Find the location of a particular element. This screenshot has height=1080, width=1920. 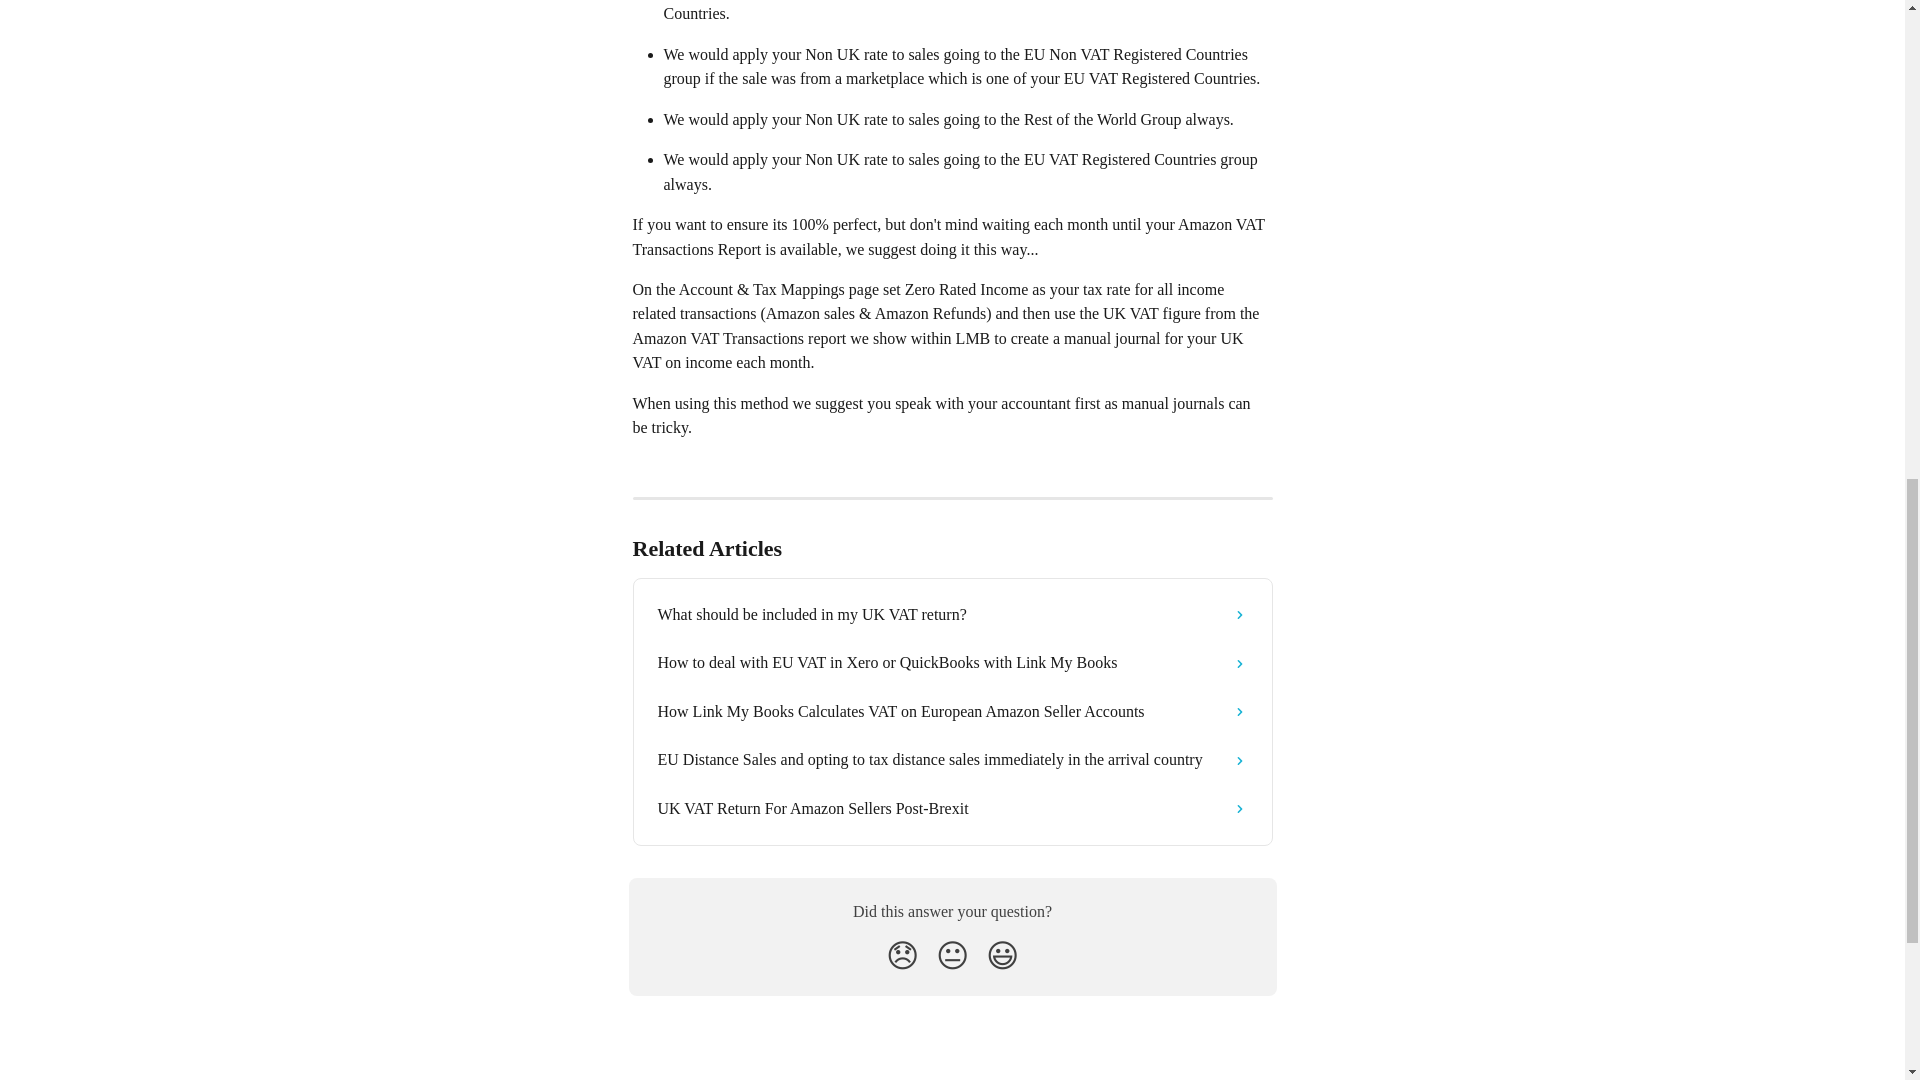

Smiley is located at coordinates (1002, 956).